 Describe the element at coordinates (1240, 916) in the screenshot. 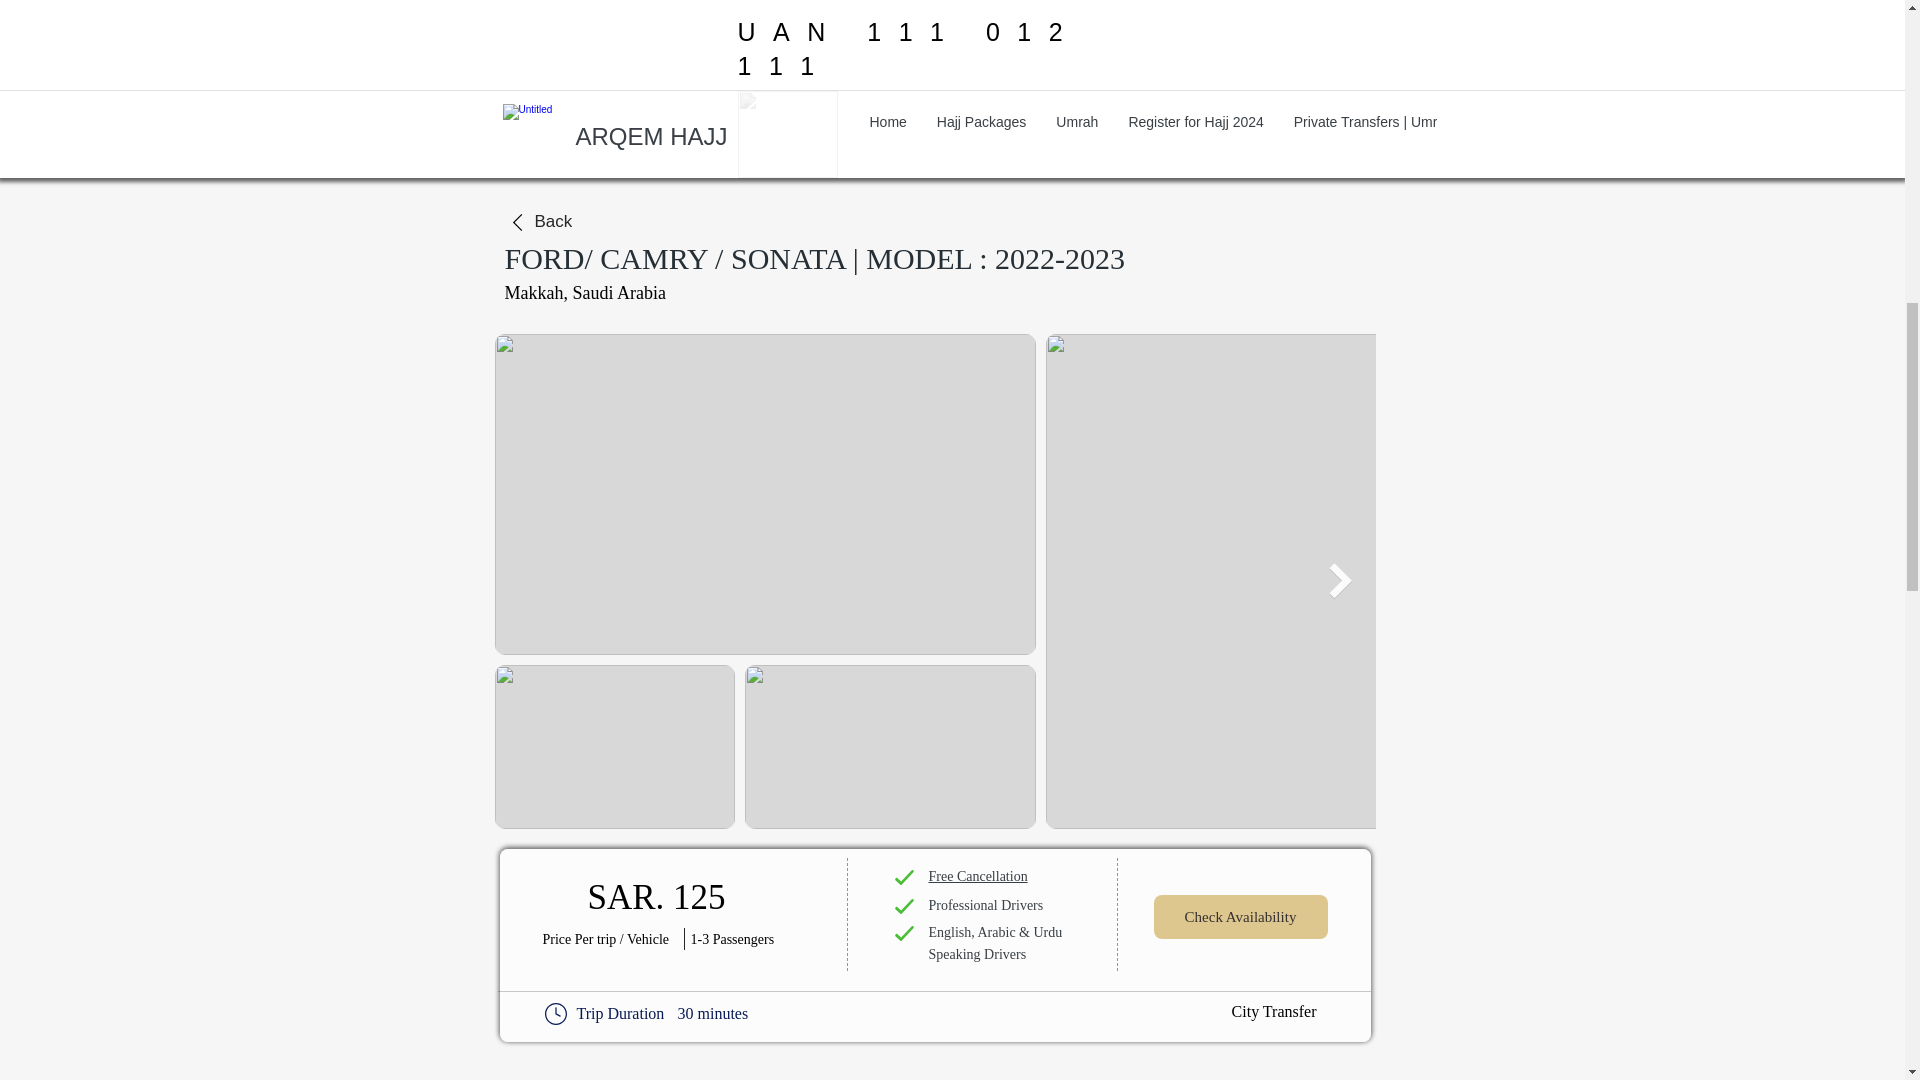

I see `Check Availability` at that location.